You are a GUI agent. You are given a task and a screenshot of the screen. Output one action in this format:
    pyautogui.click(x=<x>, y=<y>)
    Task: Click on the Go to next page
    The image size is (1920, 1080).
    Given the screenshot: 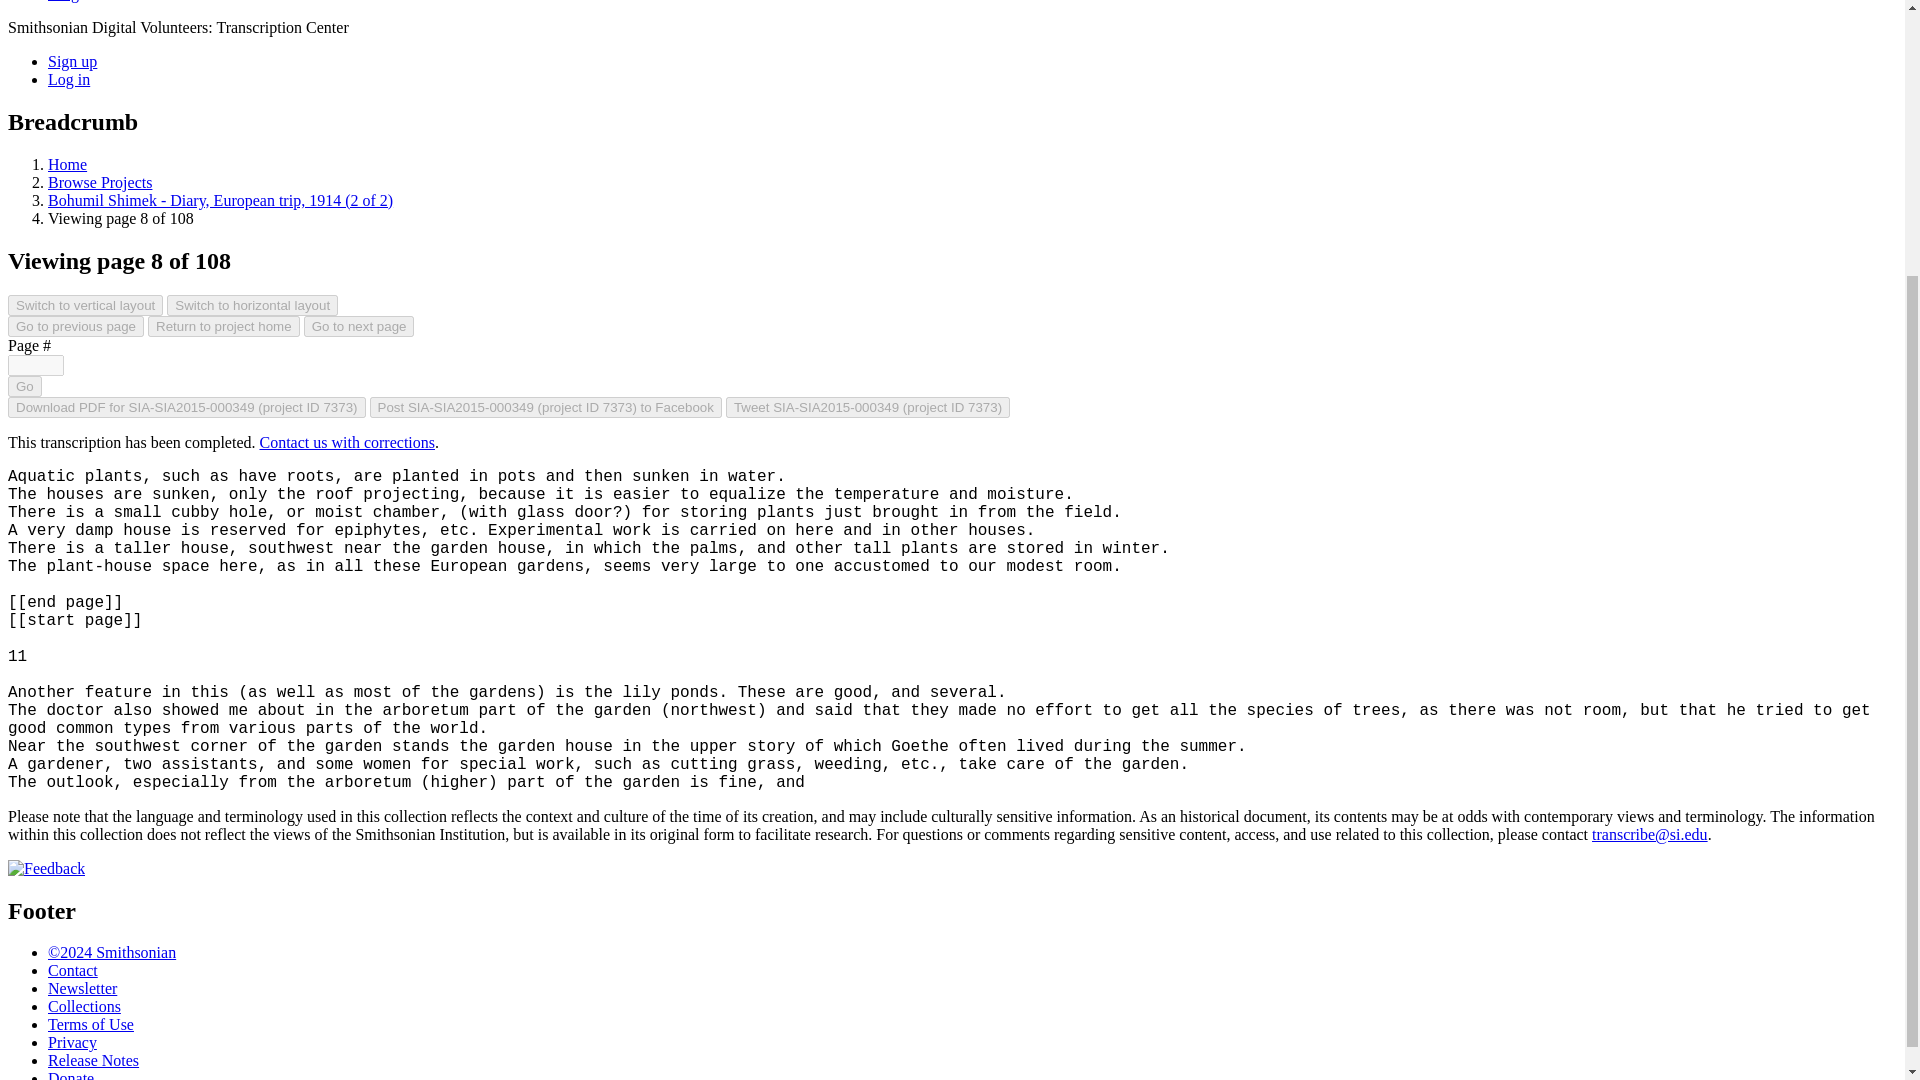 What is the action you would take?
    pyautogui.click(x=358, y=326)
    